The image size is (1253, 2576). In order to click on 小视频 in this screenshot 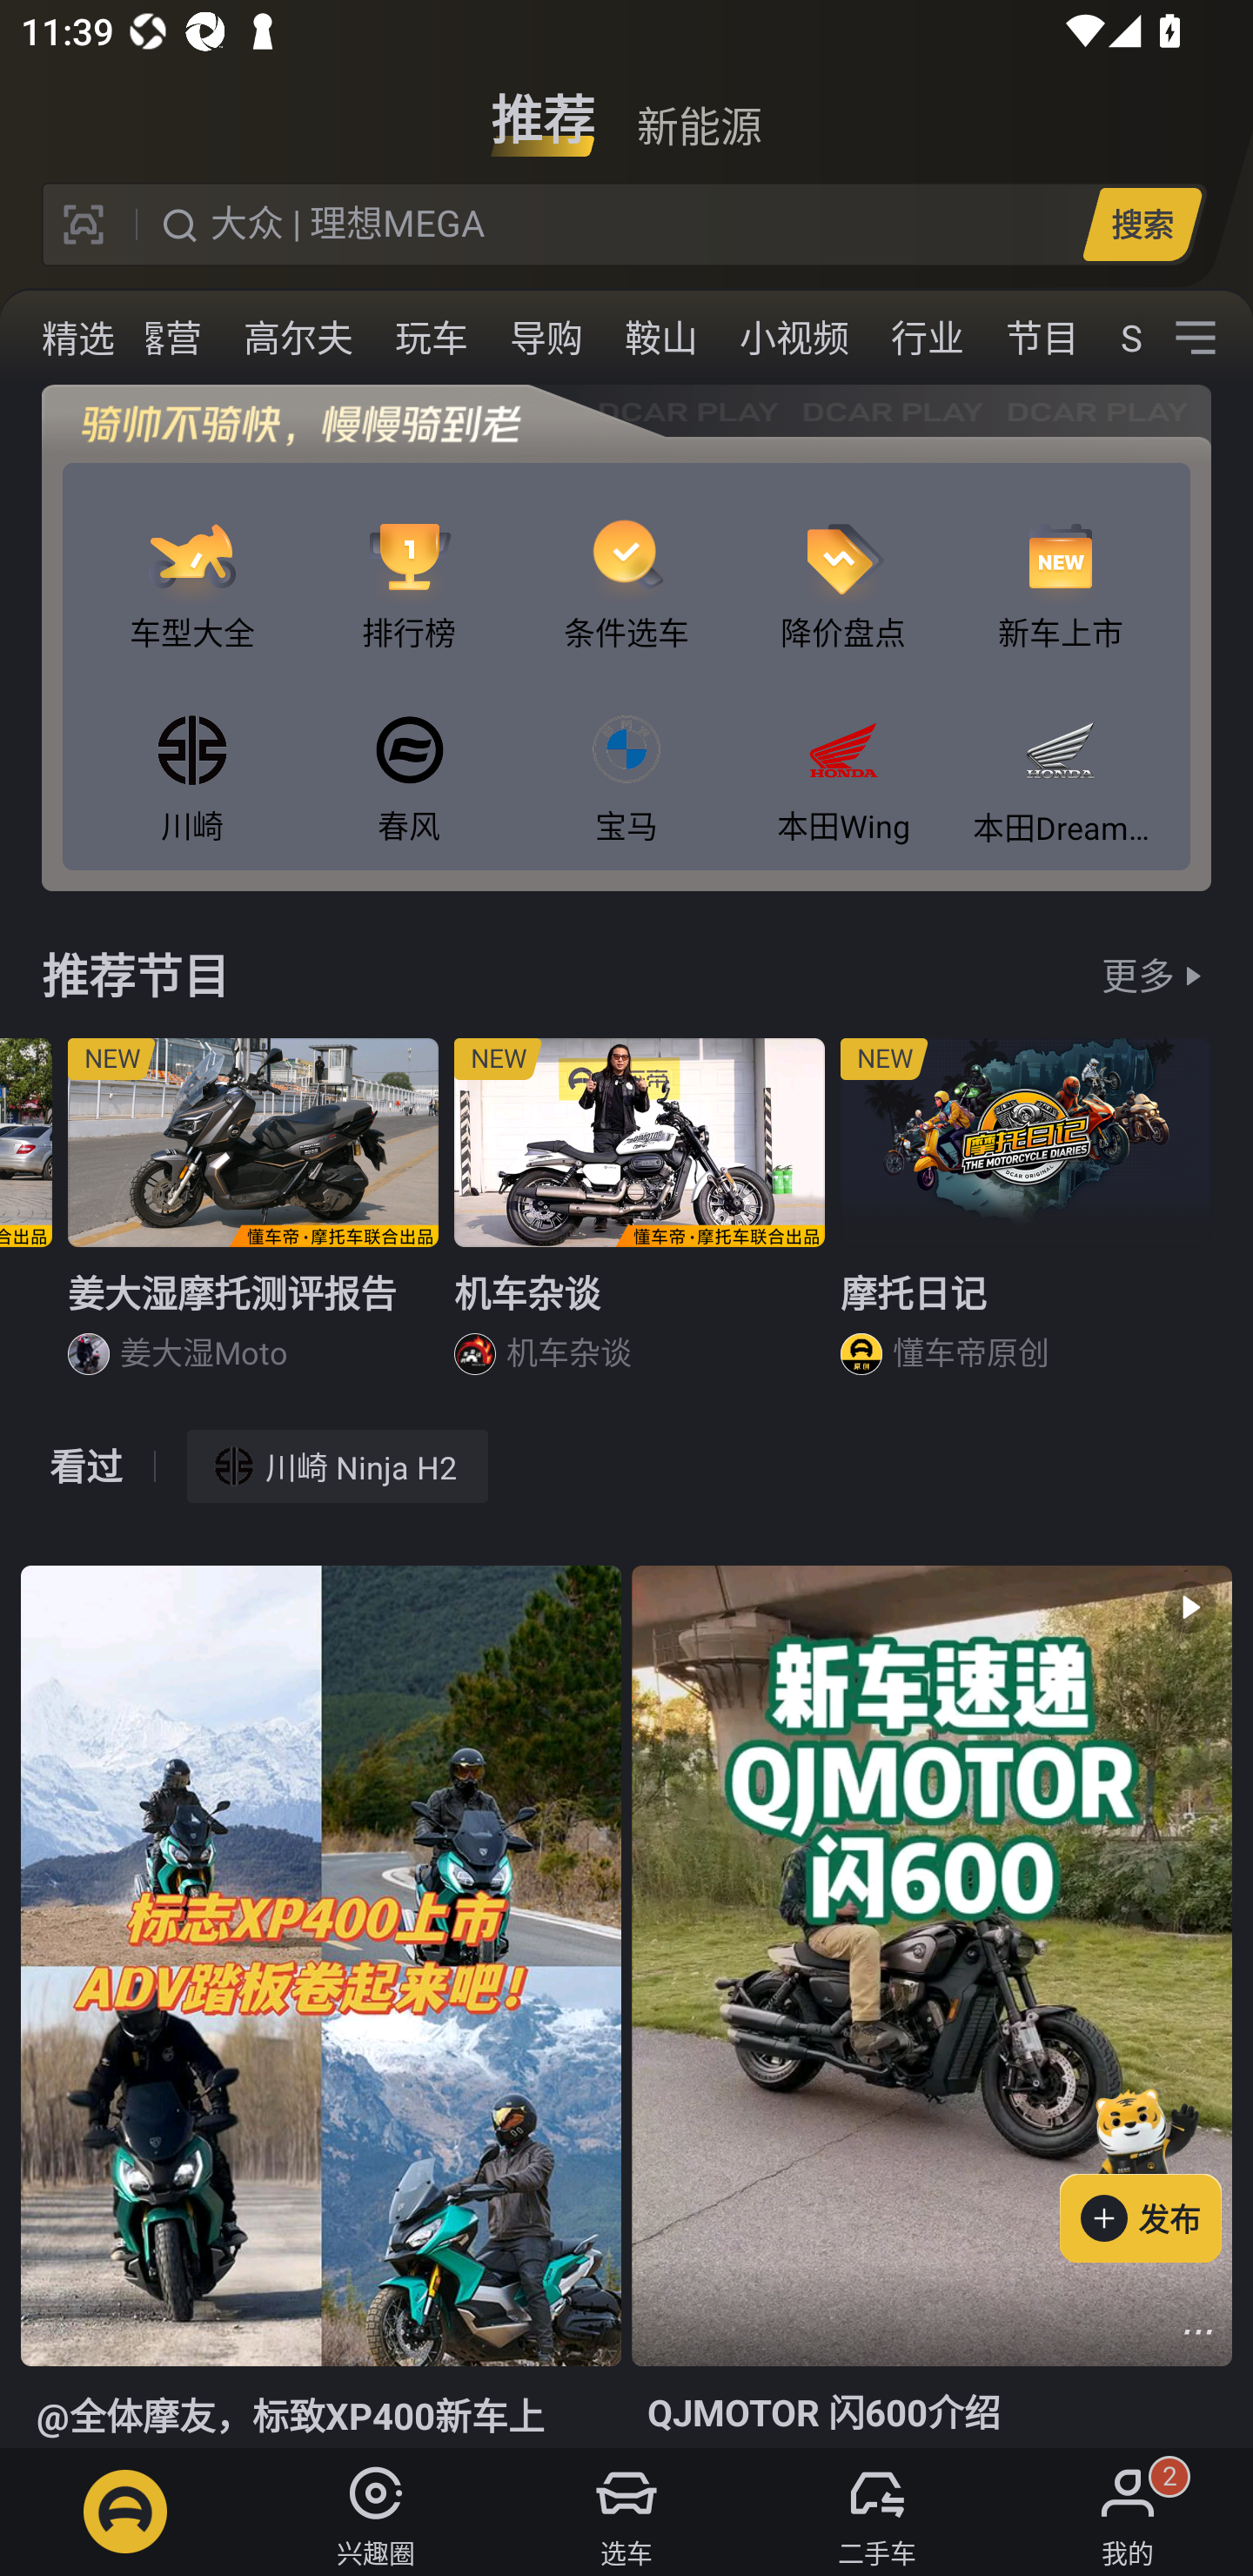, I will do `click(794, 338)`.